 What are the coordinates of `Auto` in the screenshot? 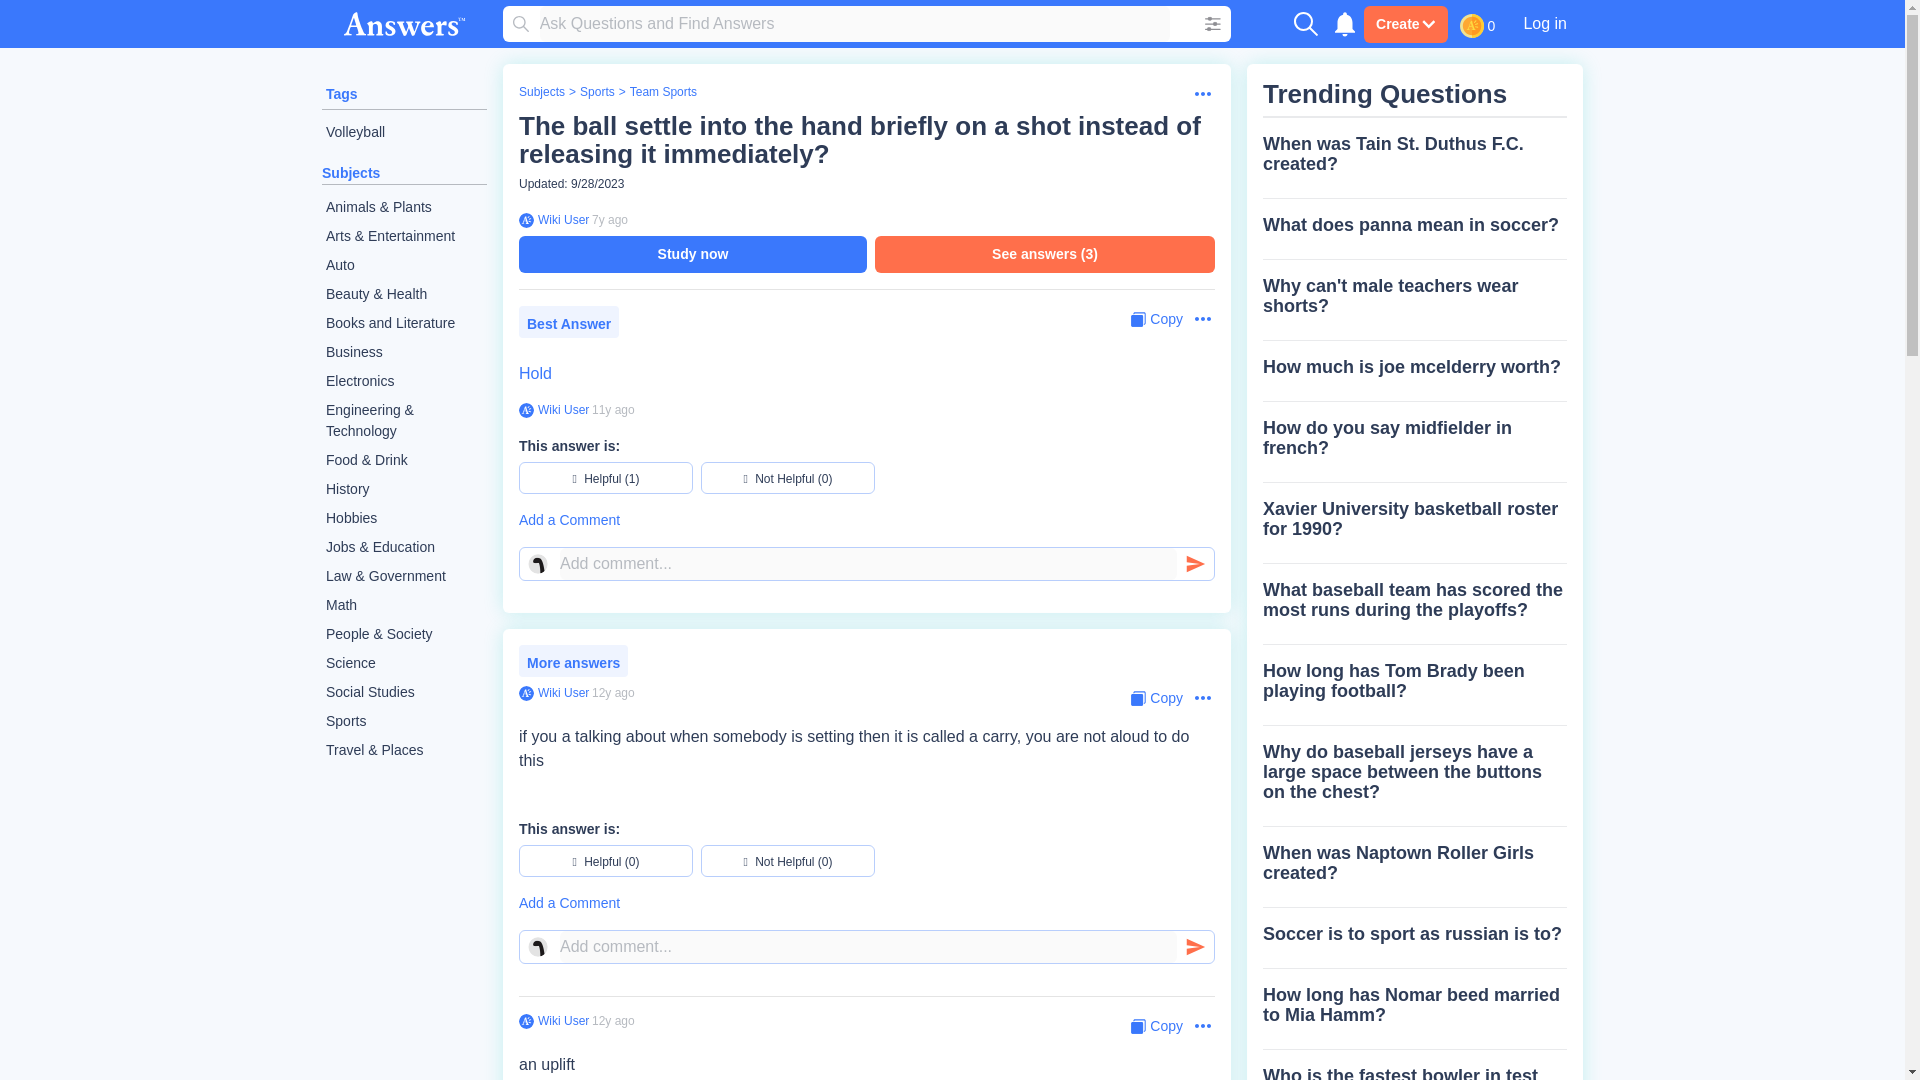 It's located at (404, 264).